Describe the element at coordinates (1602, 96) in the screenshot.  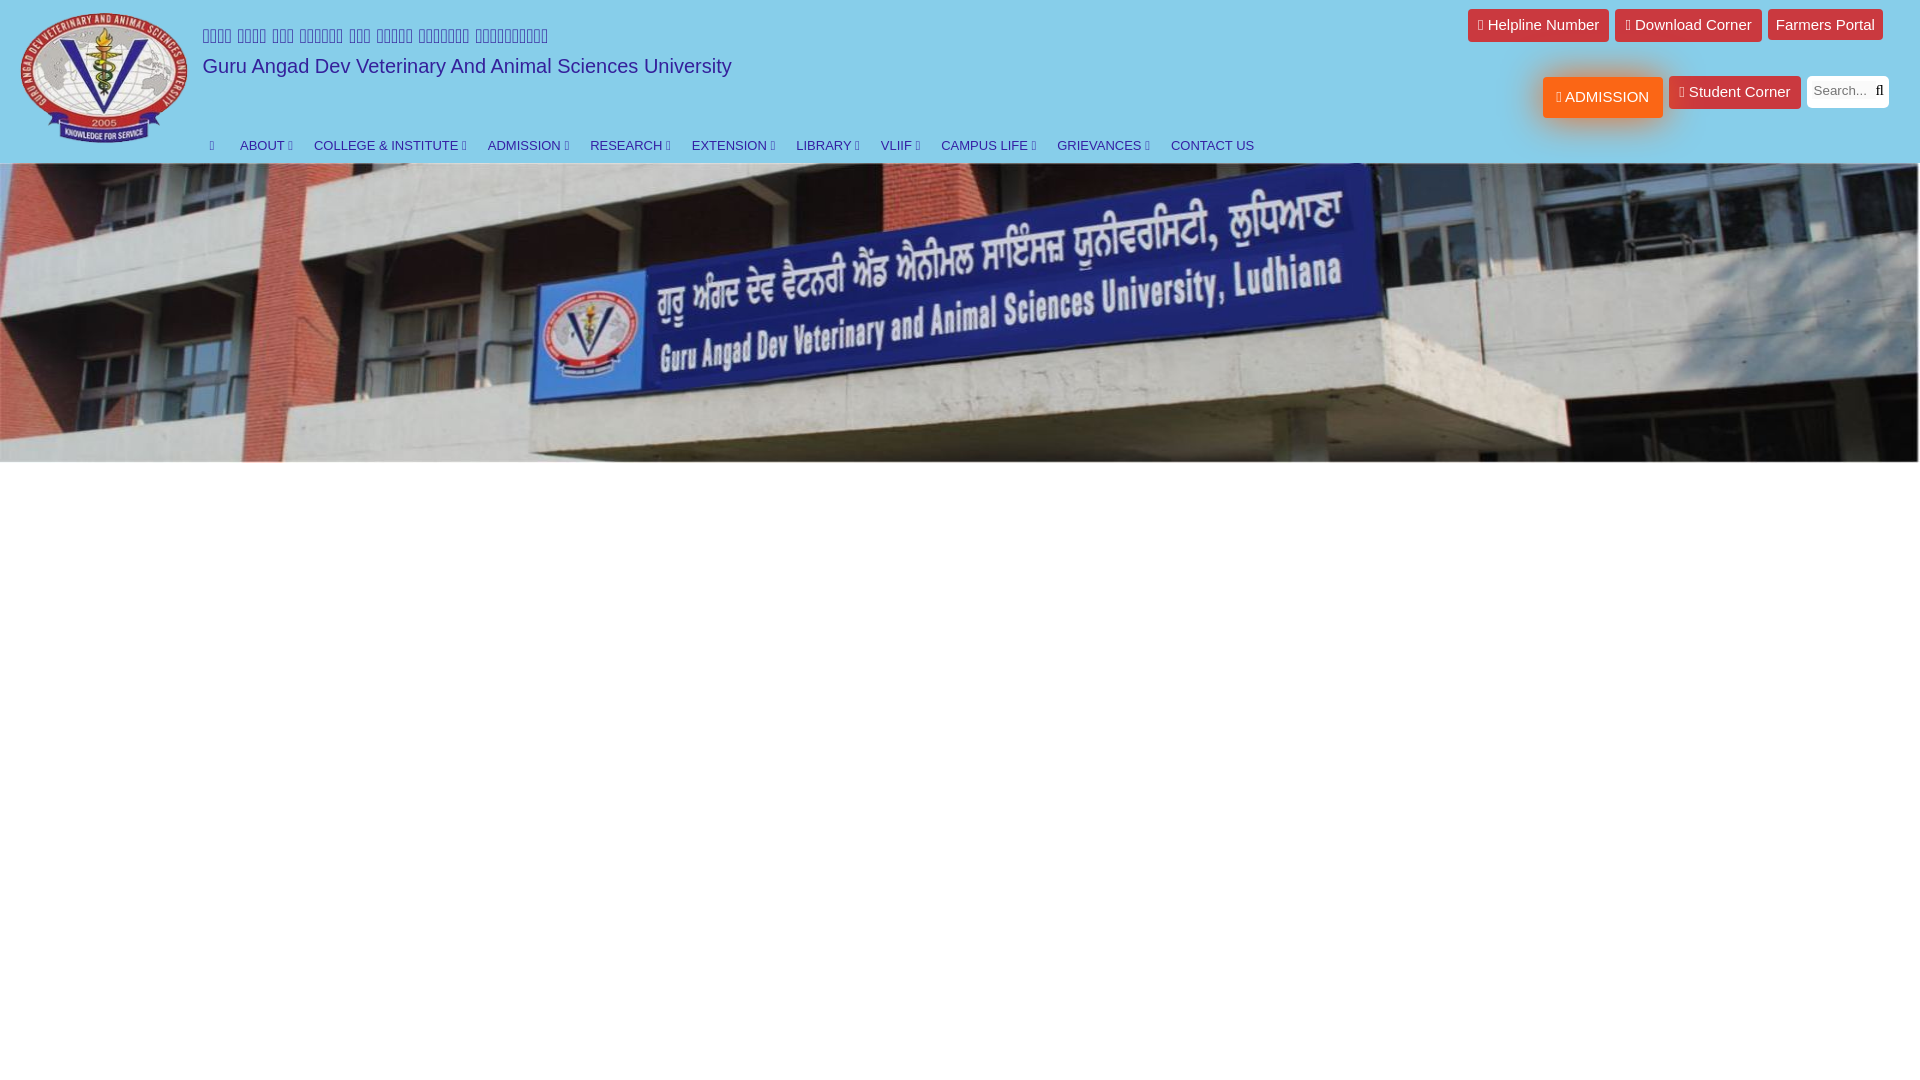
I see ` ADMISSION` at that location.